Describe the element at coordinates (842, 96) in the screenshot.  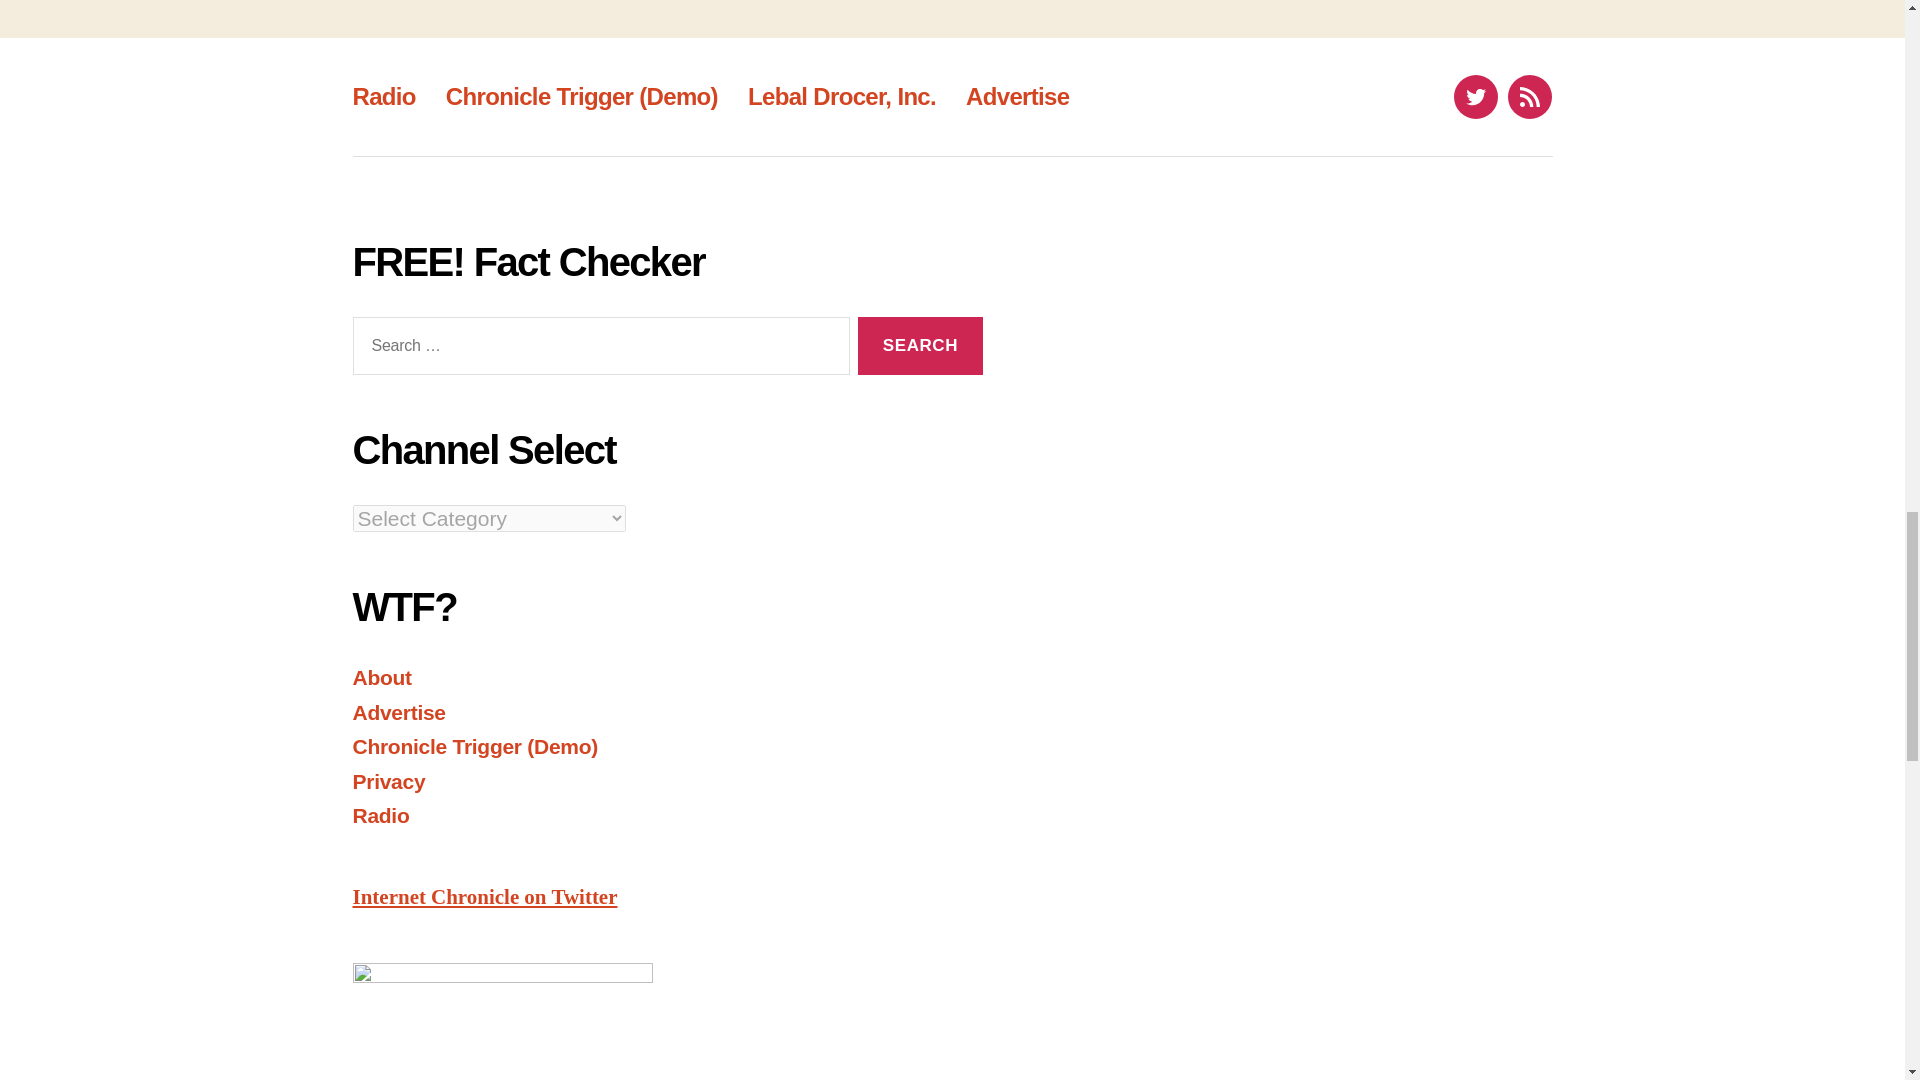
I see `Lebal Drocer, Inc.` at that location.